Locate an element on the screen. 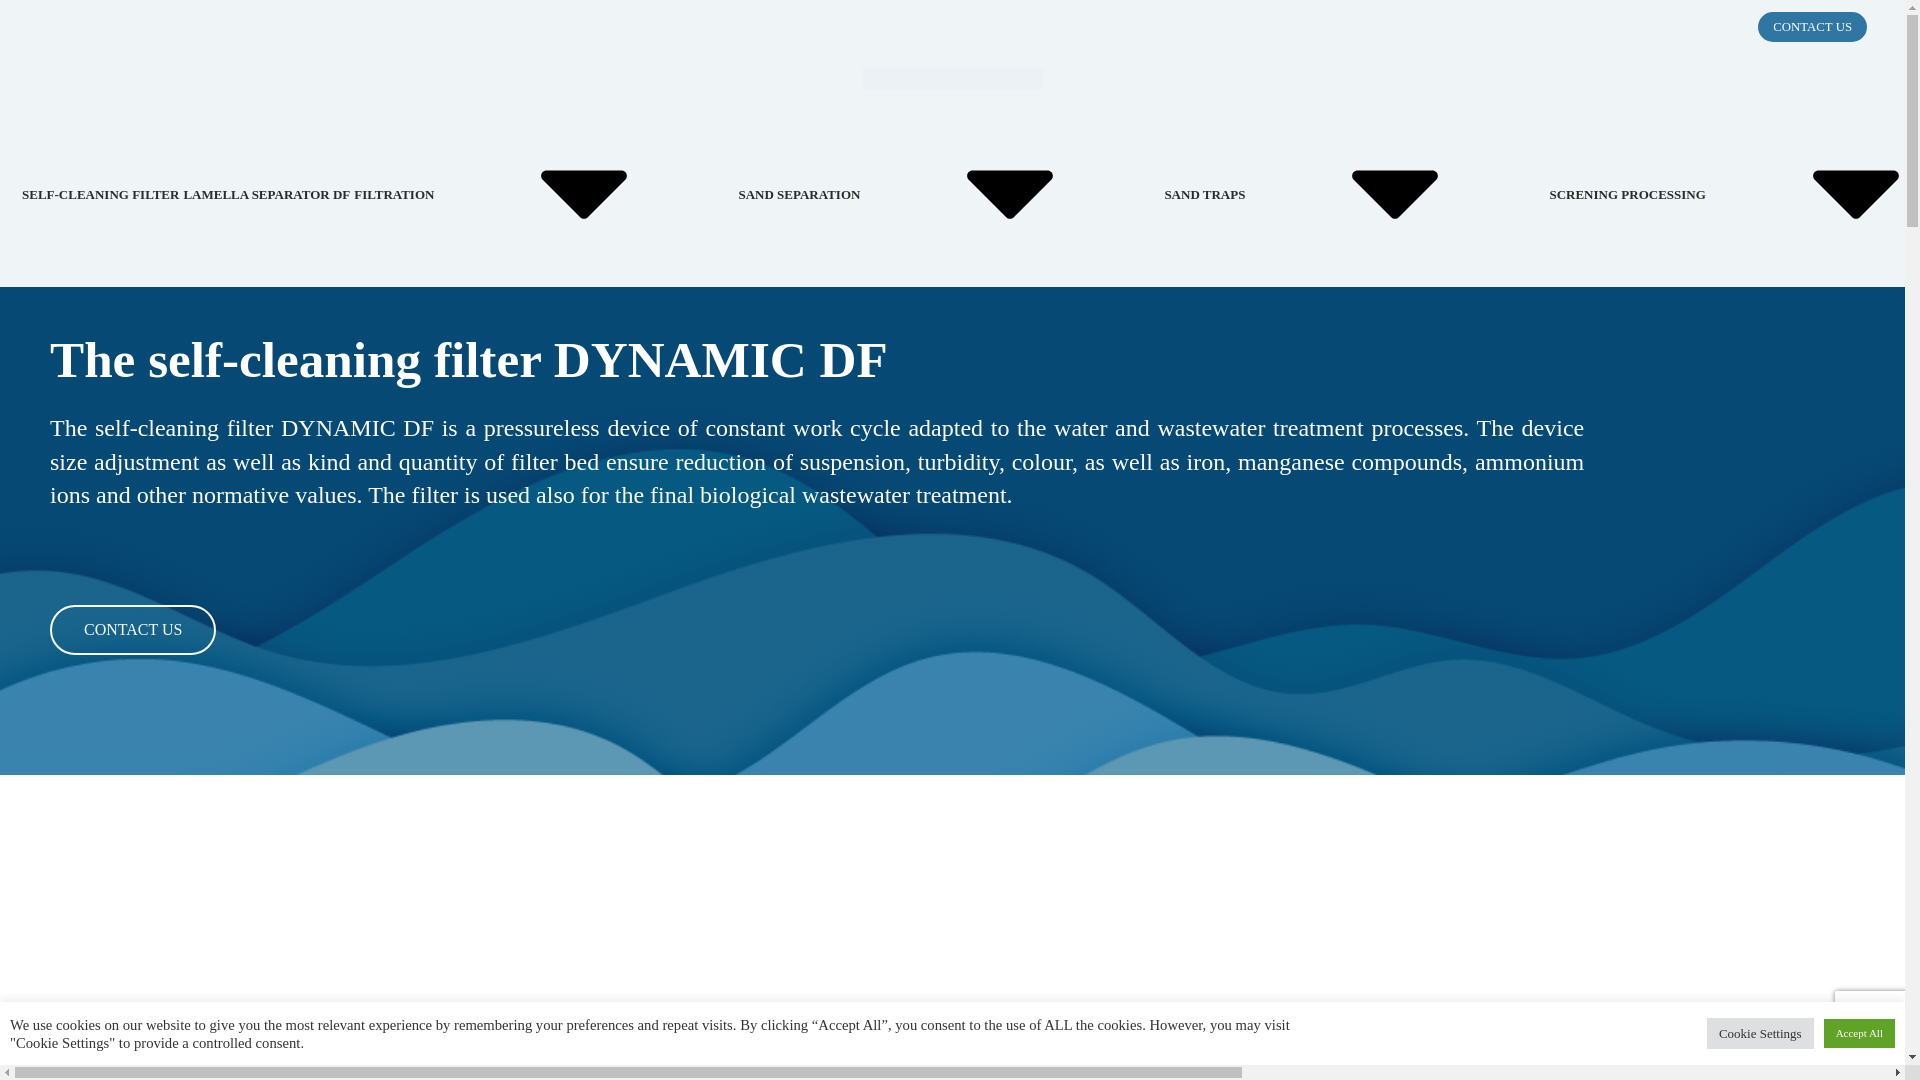 This screenshot has width=1920, height=1080. reCAPTCHA is located at coordinates (1878, 1020).